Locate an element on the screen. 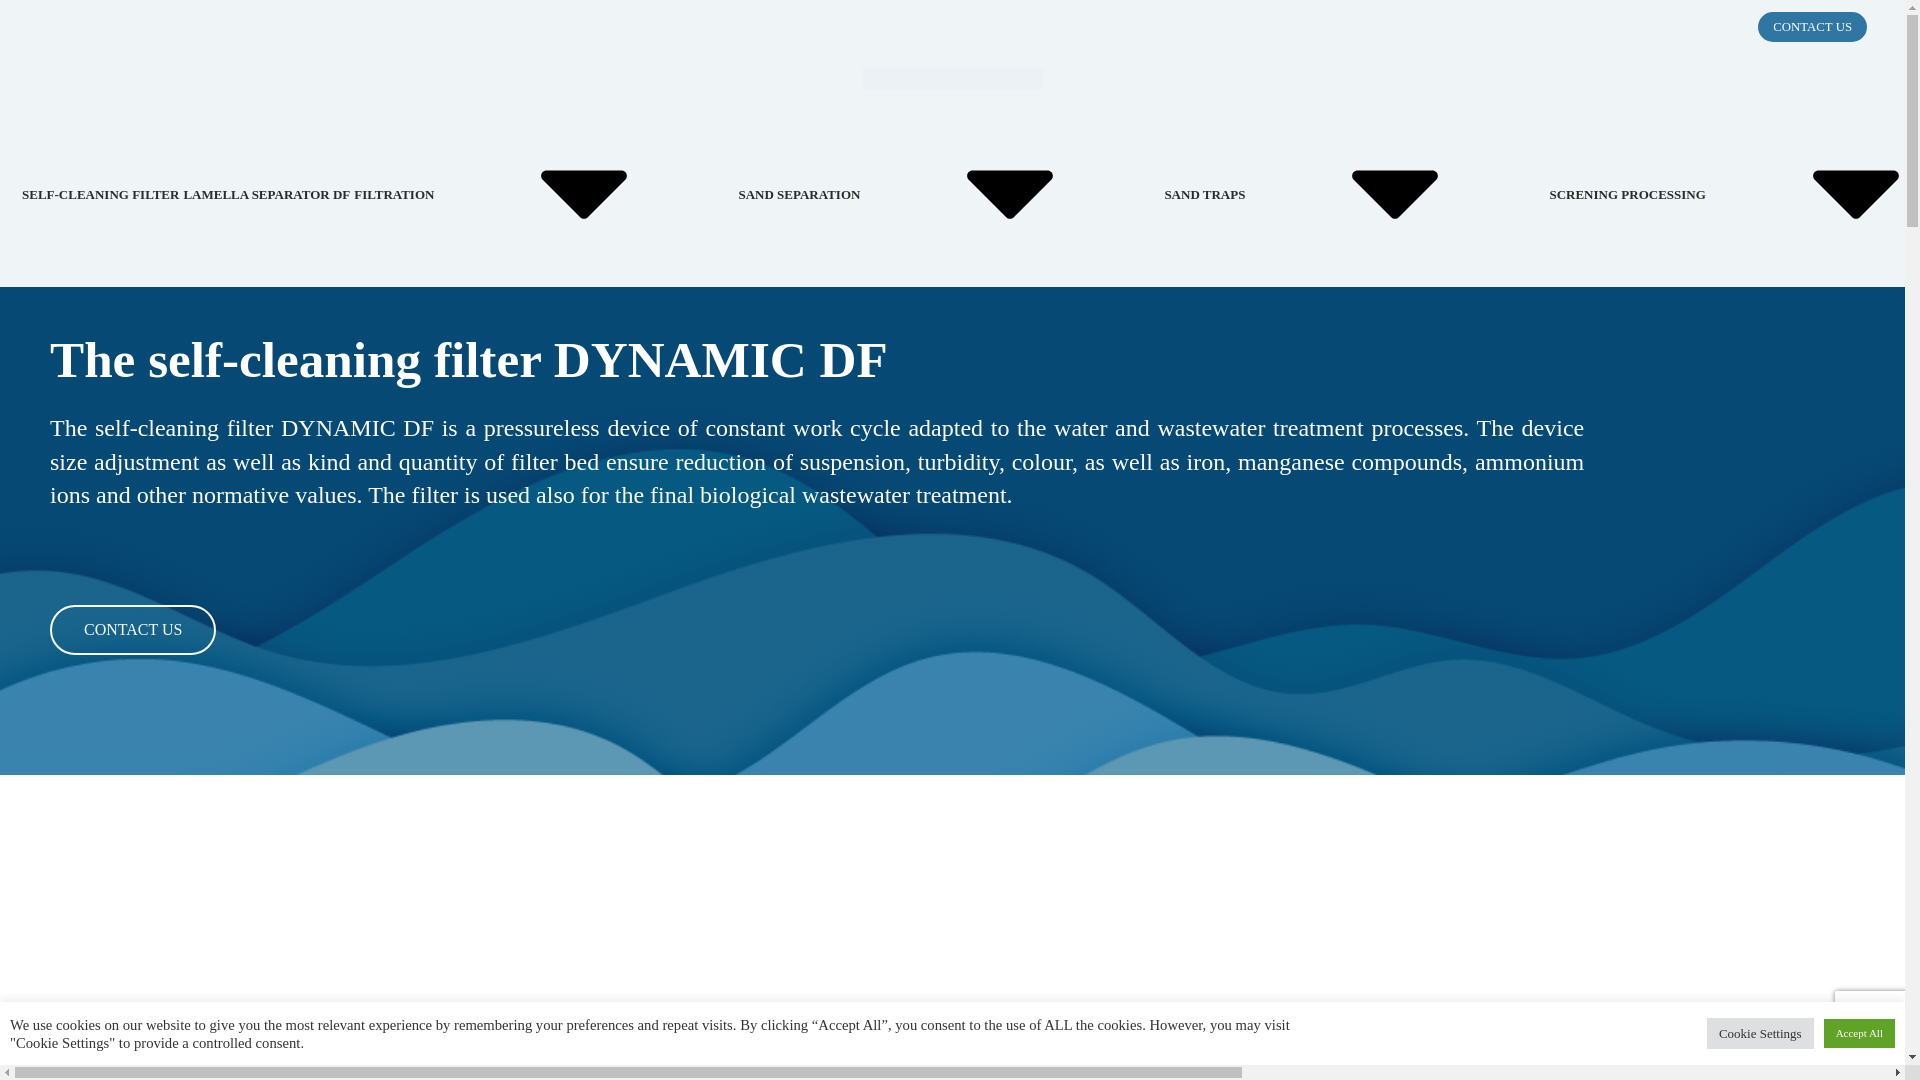 This screenshot has width=1920, height=1080. reCAPTCHA is located at coordinates (1878, 1020).